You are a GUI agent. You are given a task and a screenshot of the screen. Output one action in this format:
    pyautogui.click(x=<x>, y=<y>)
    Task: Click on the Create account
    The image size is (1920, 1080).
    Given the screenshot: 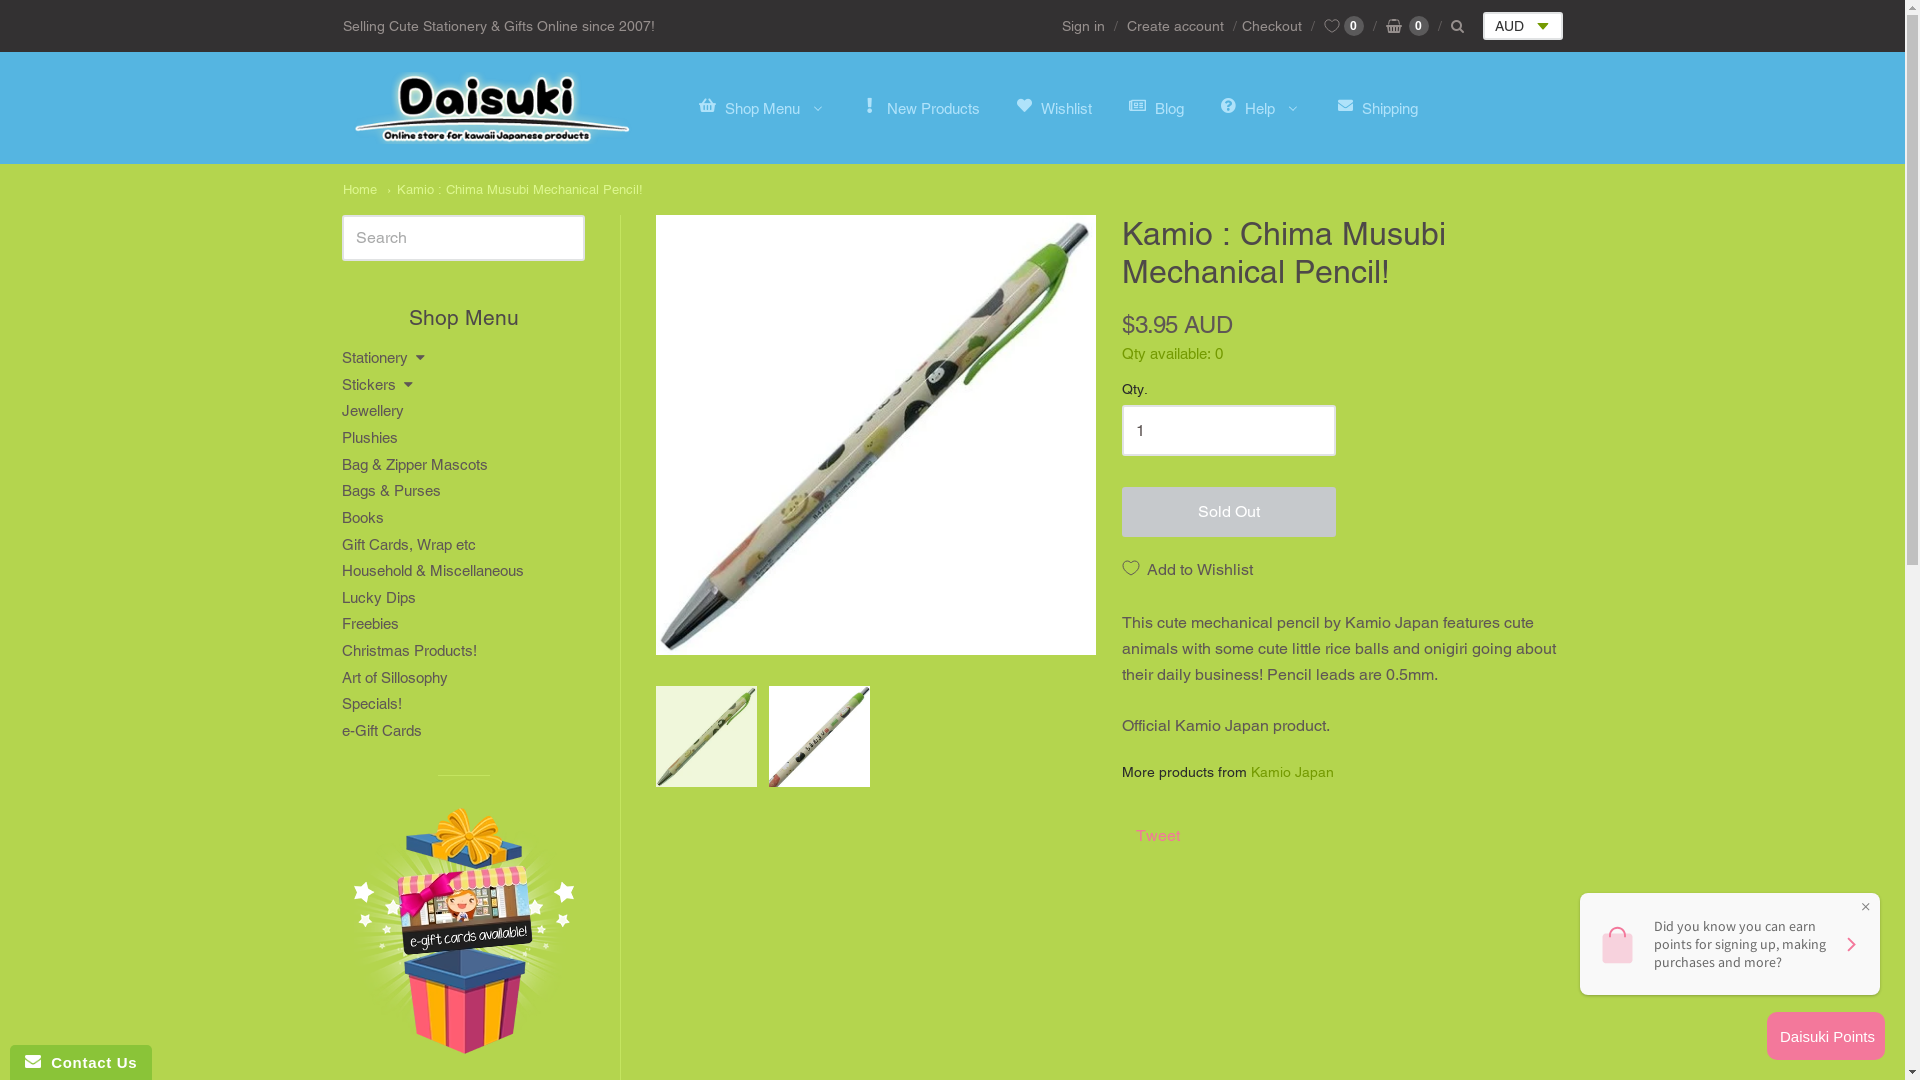 What is the action you would take?
    pyautogui.click(x=1176, y=26)
    